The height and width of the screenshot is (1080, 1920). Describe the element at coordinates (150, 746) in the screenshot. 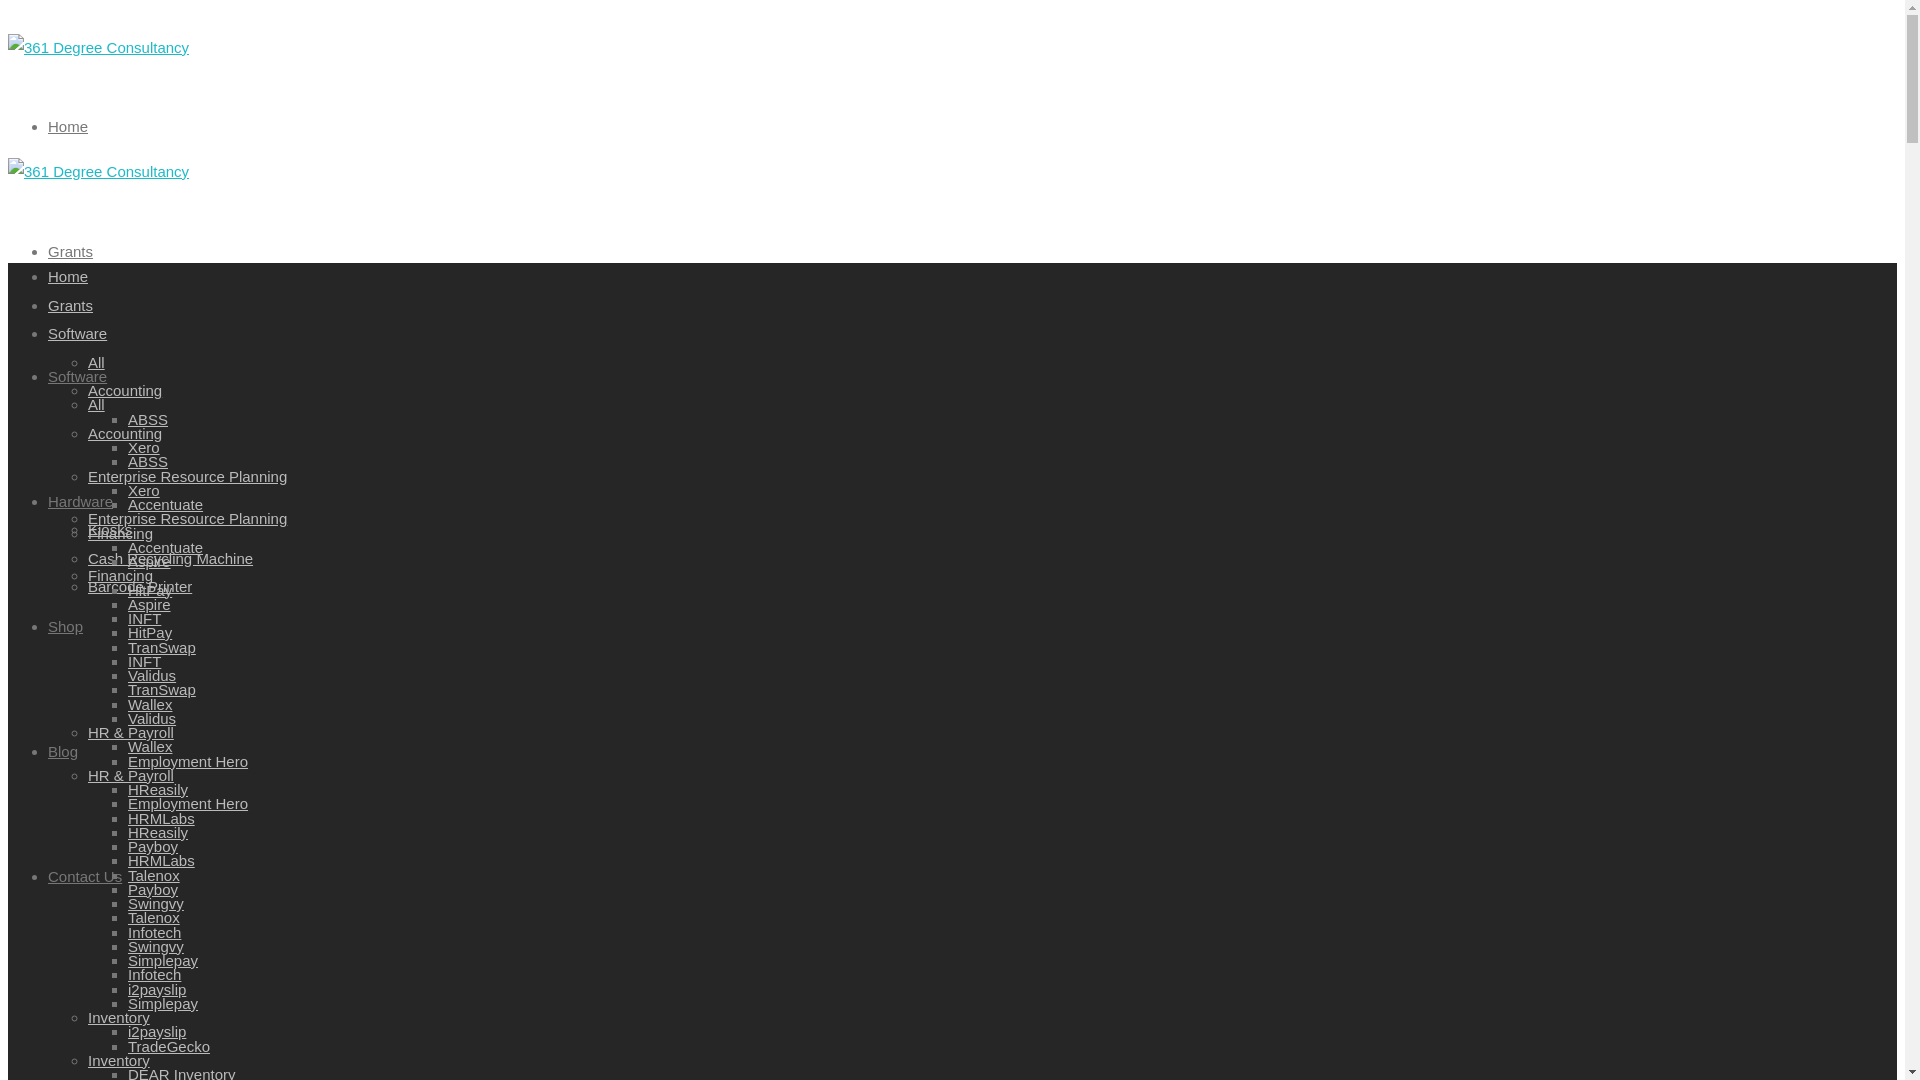

I see `Wallex` at that location.